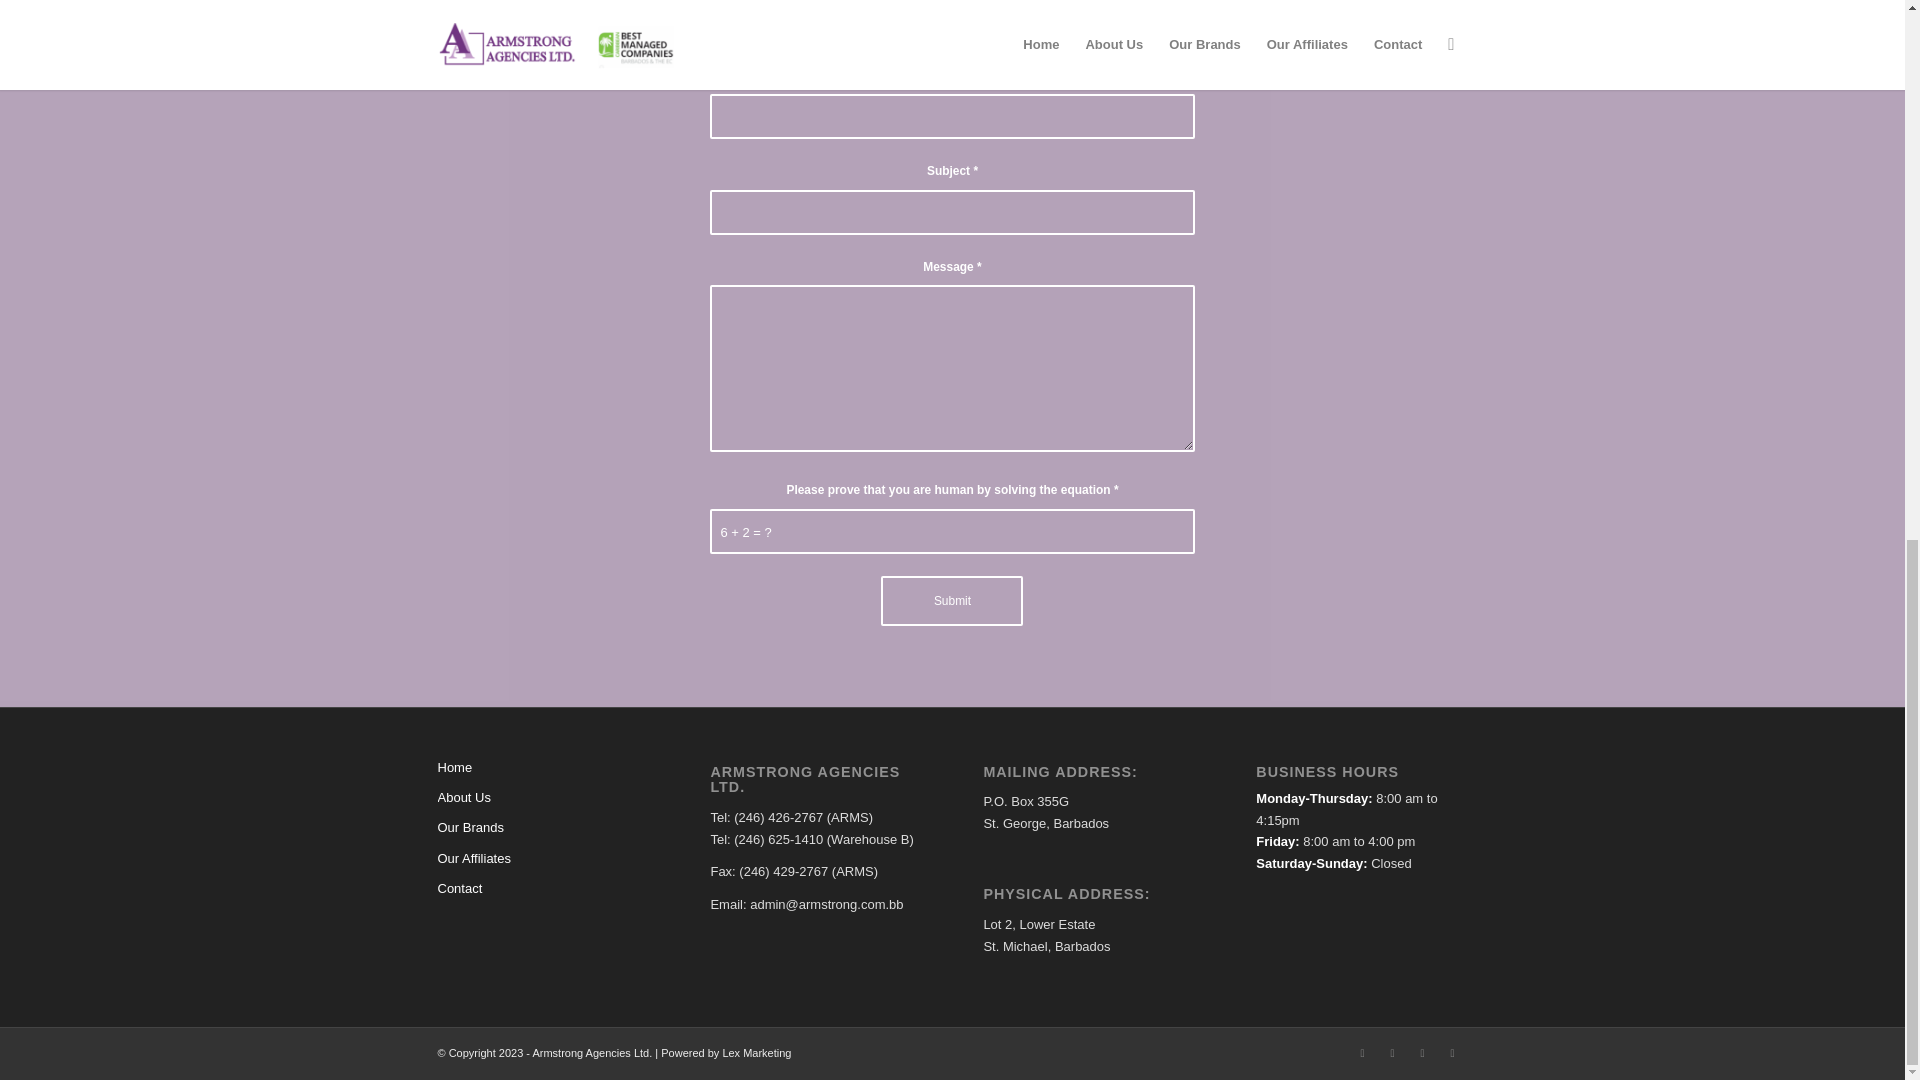 This screenshot has width=1920, height=1080. I want to click on LinkedIn, so click(1422, 1052).